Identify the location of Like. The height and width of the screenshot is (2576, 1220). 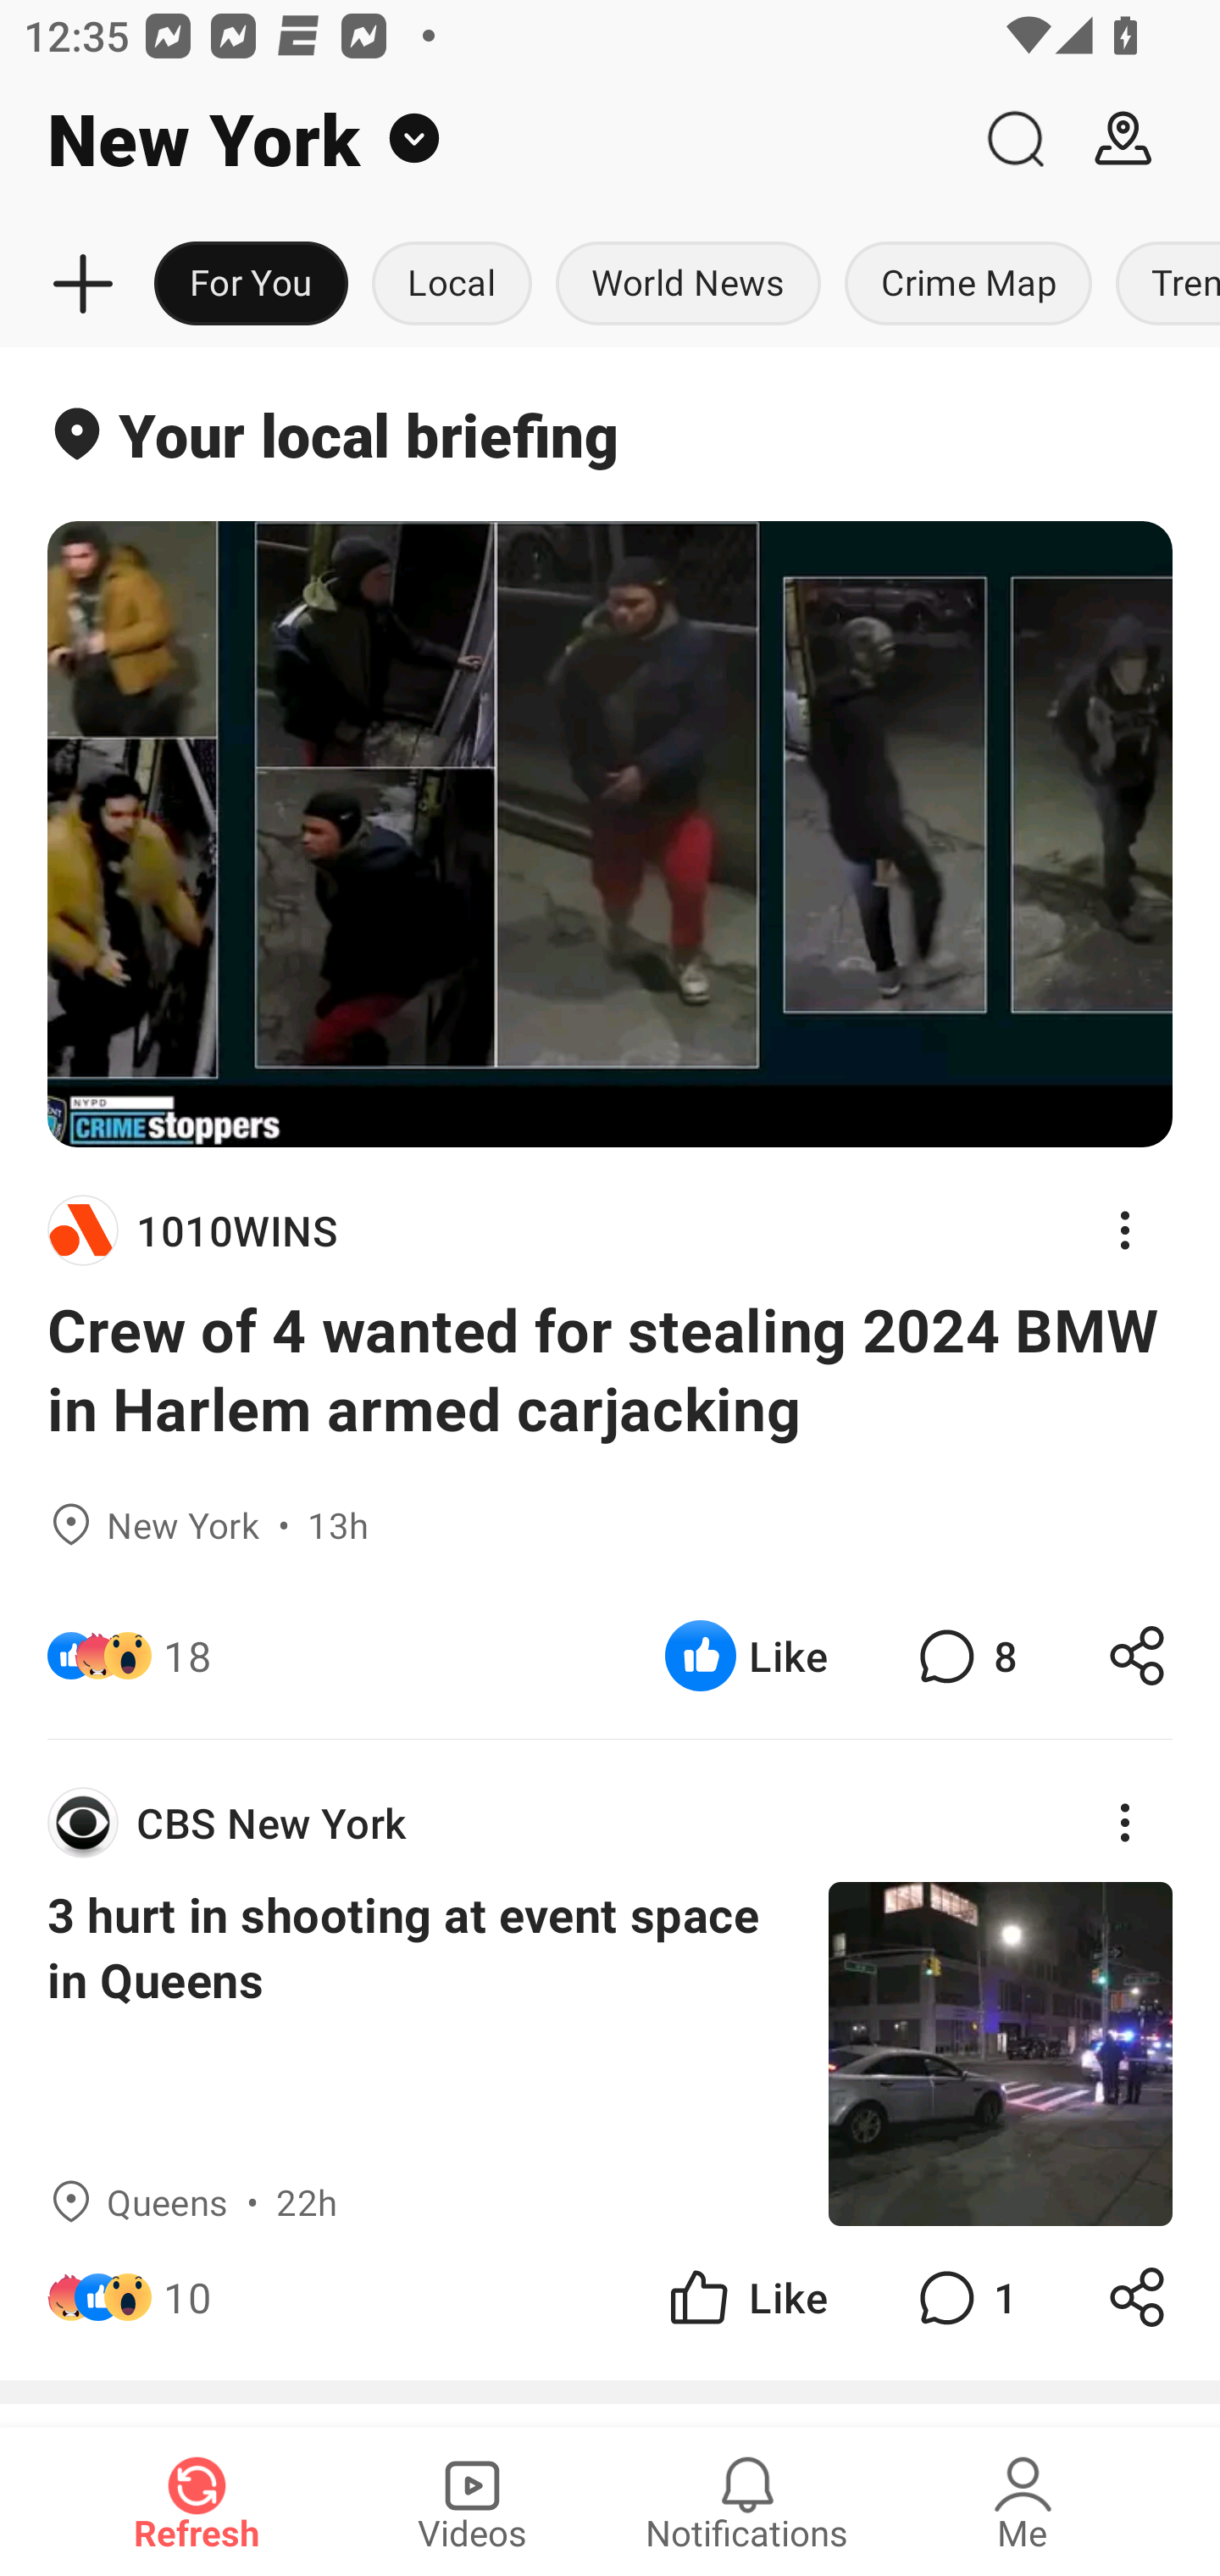
(746, 1654).